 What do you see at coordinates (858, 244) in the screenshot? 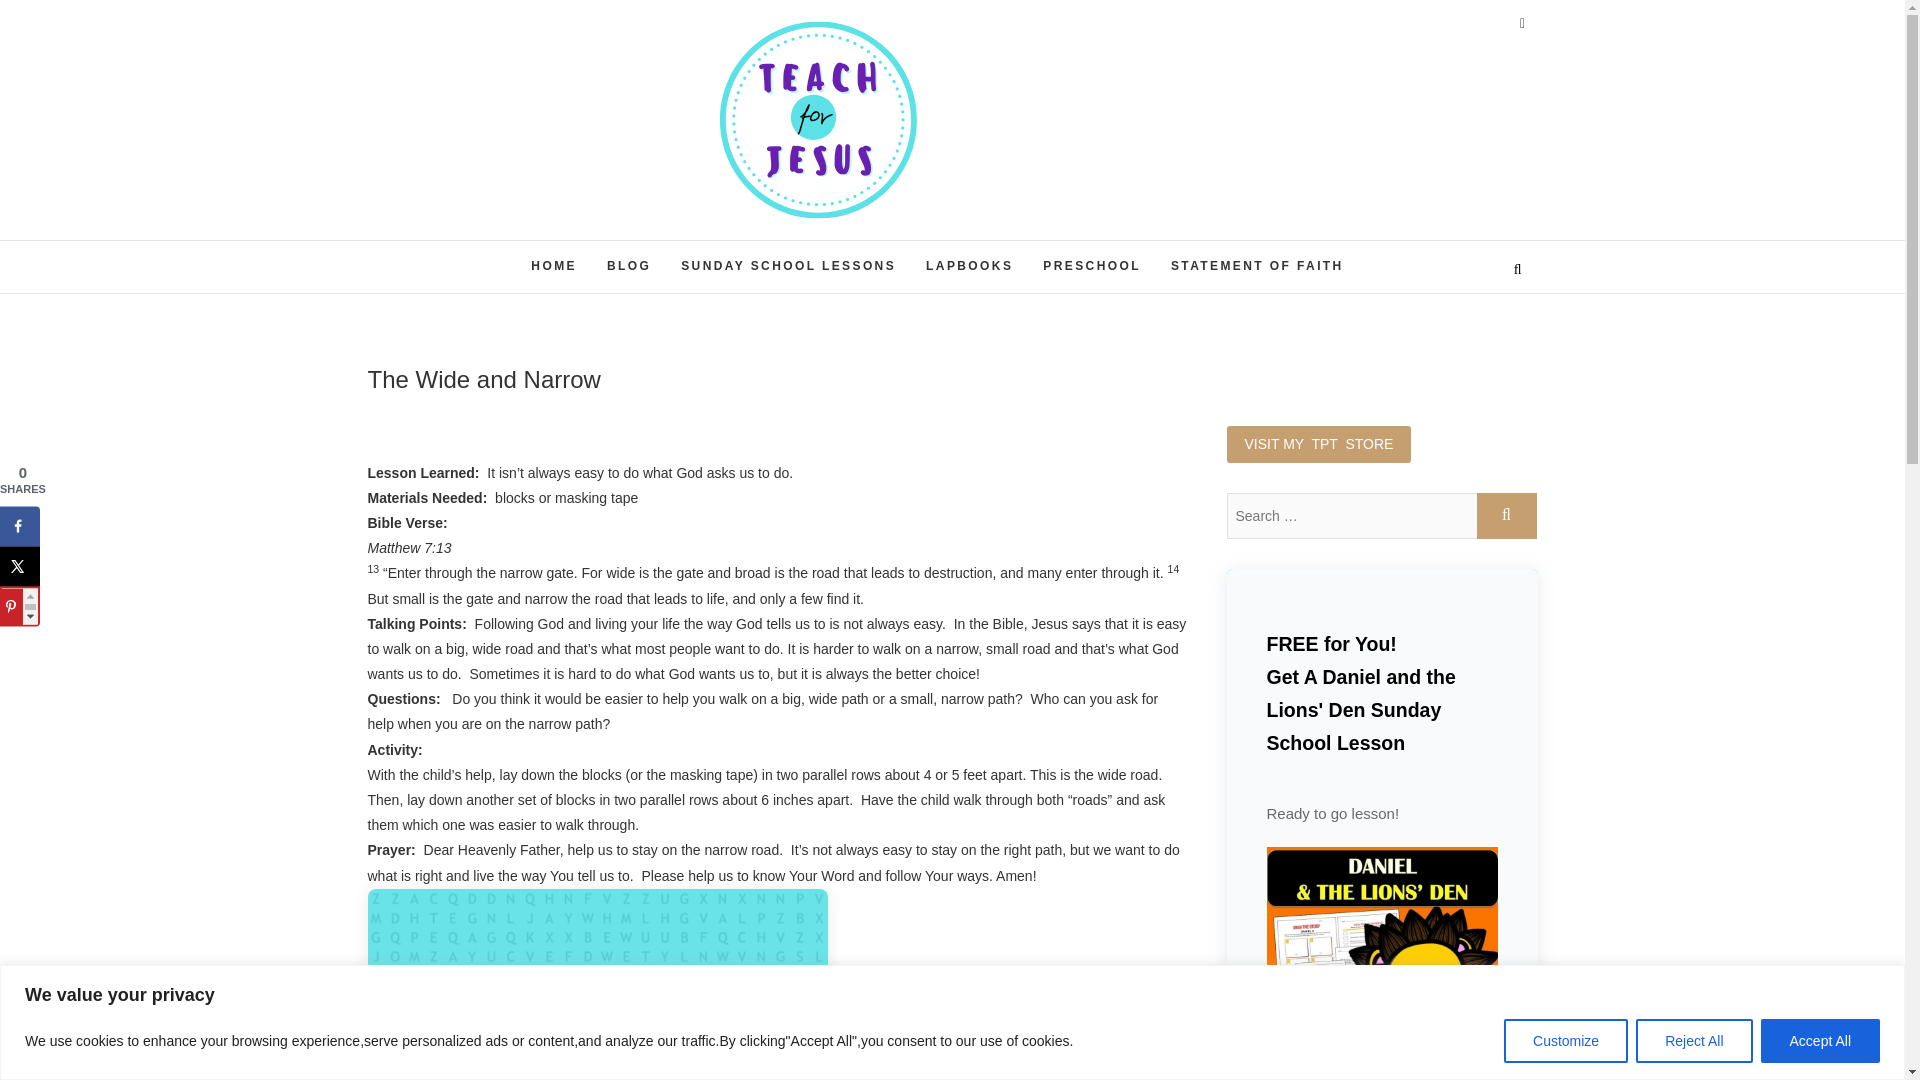
I see `Teach for Jesus` at bounding box center [858, 244].